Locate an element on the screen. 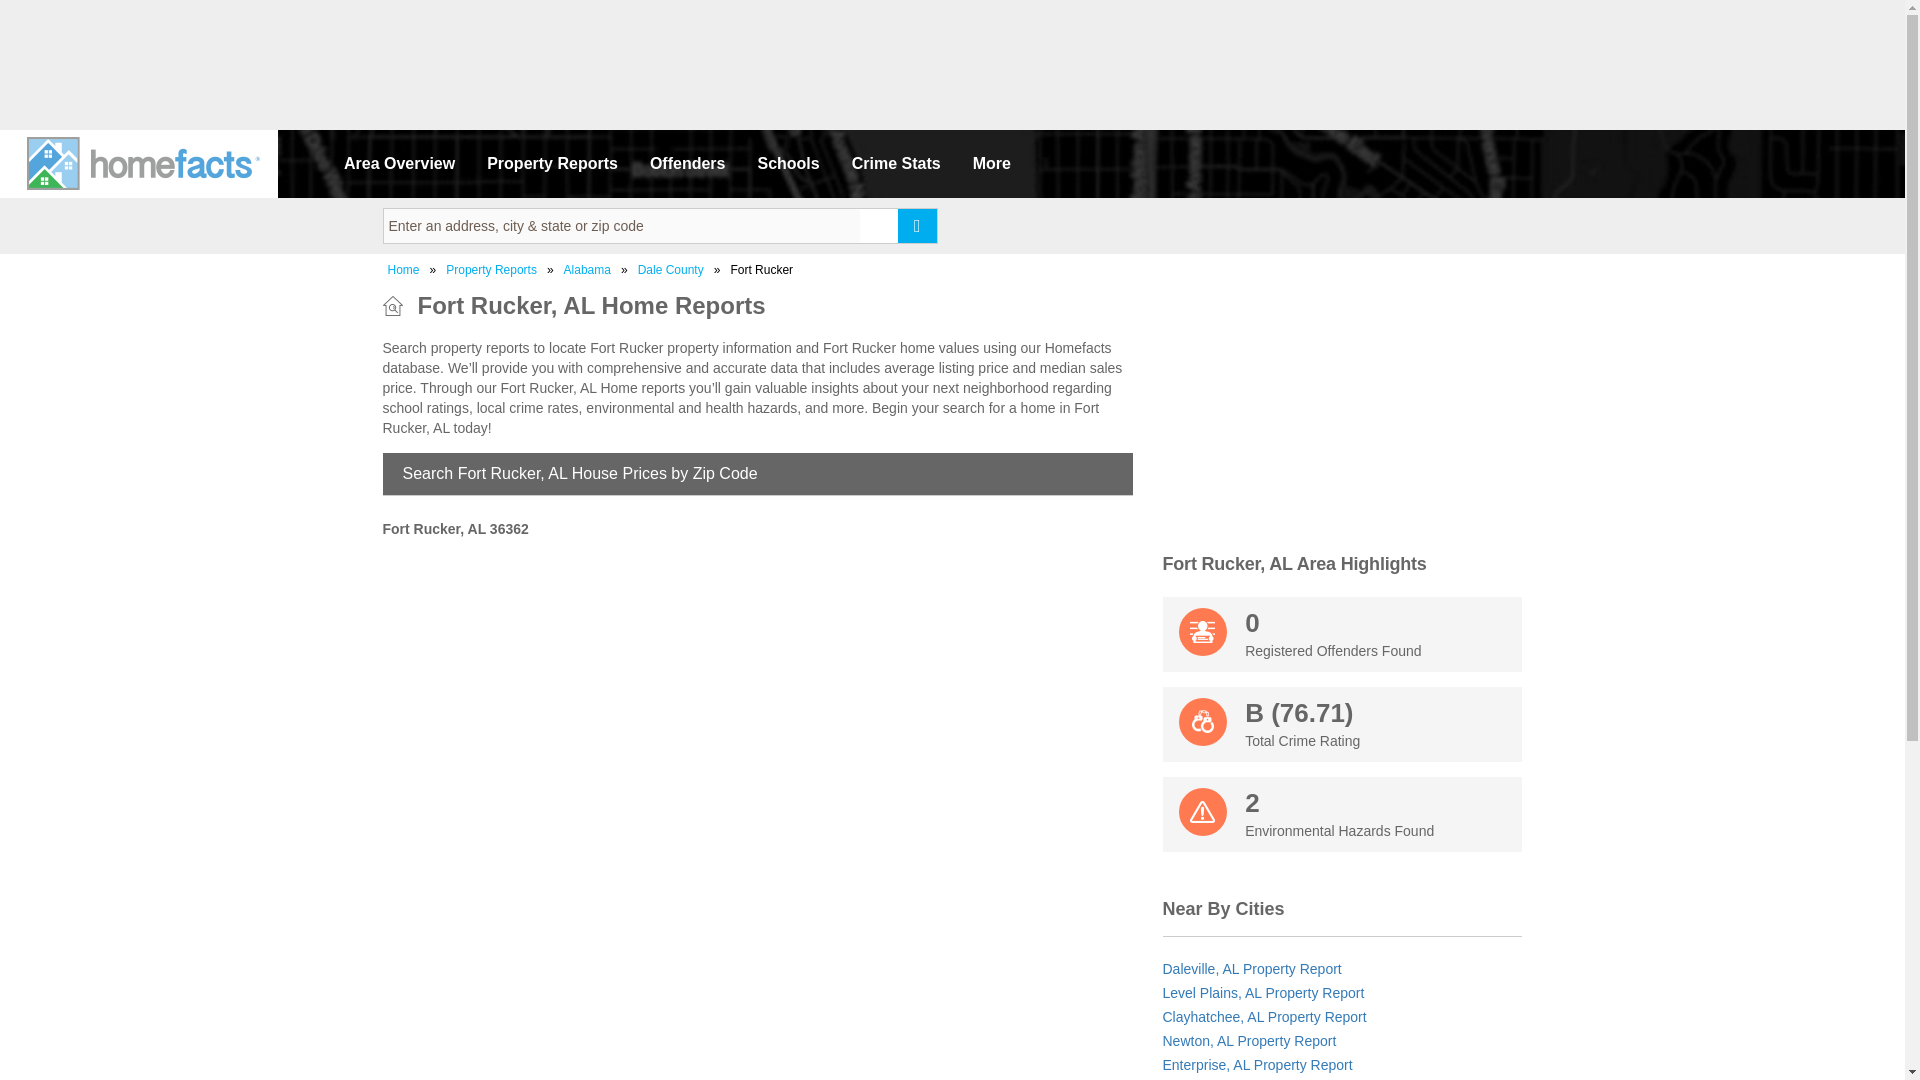 Image resolution: width=1920 pixels, height=1080 pixels. Property Reports is located at coordinates (552, 163).